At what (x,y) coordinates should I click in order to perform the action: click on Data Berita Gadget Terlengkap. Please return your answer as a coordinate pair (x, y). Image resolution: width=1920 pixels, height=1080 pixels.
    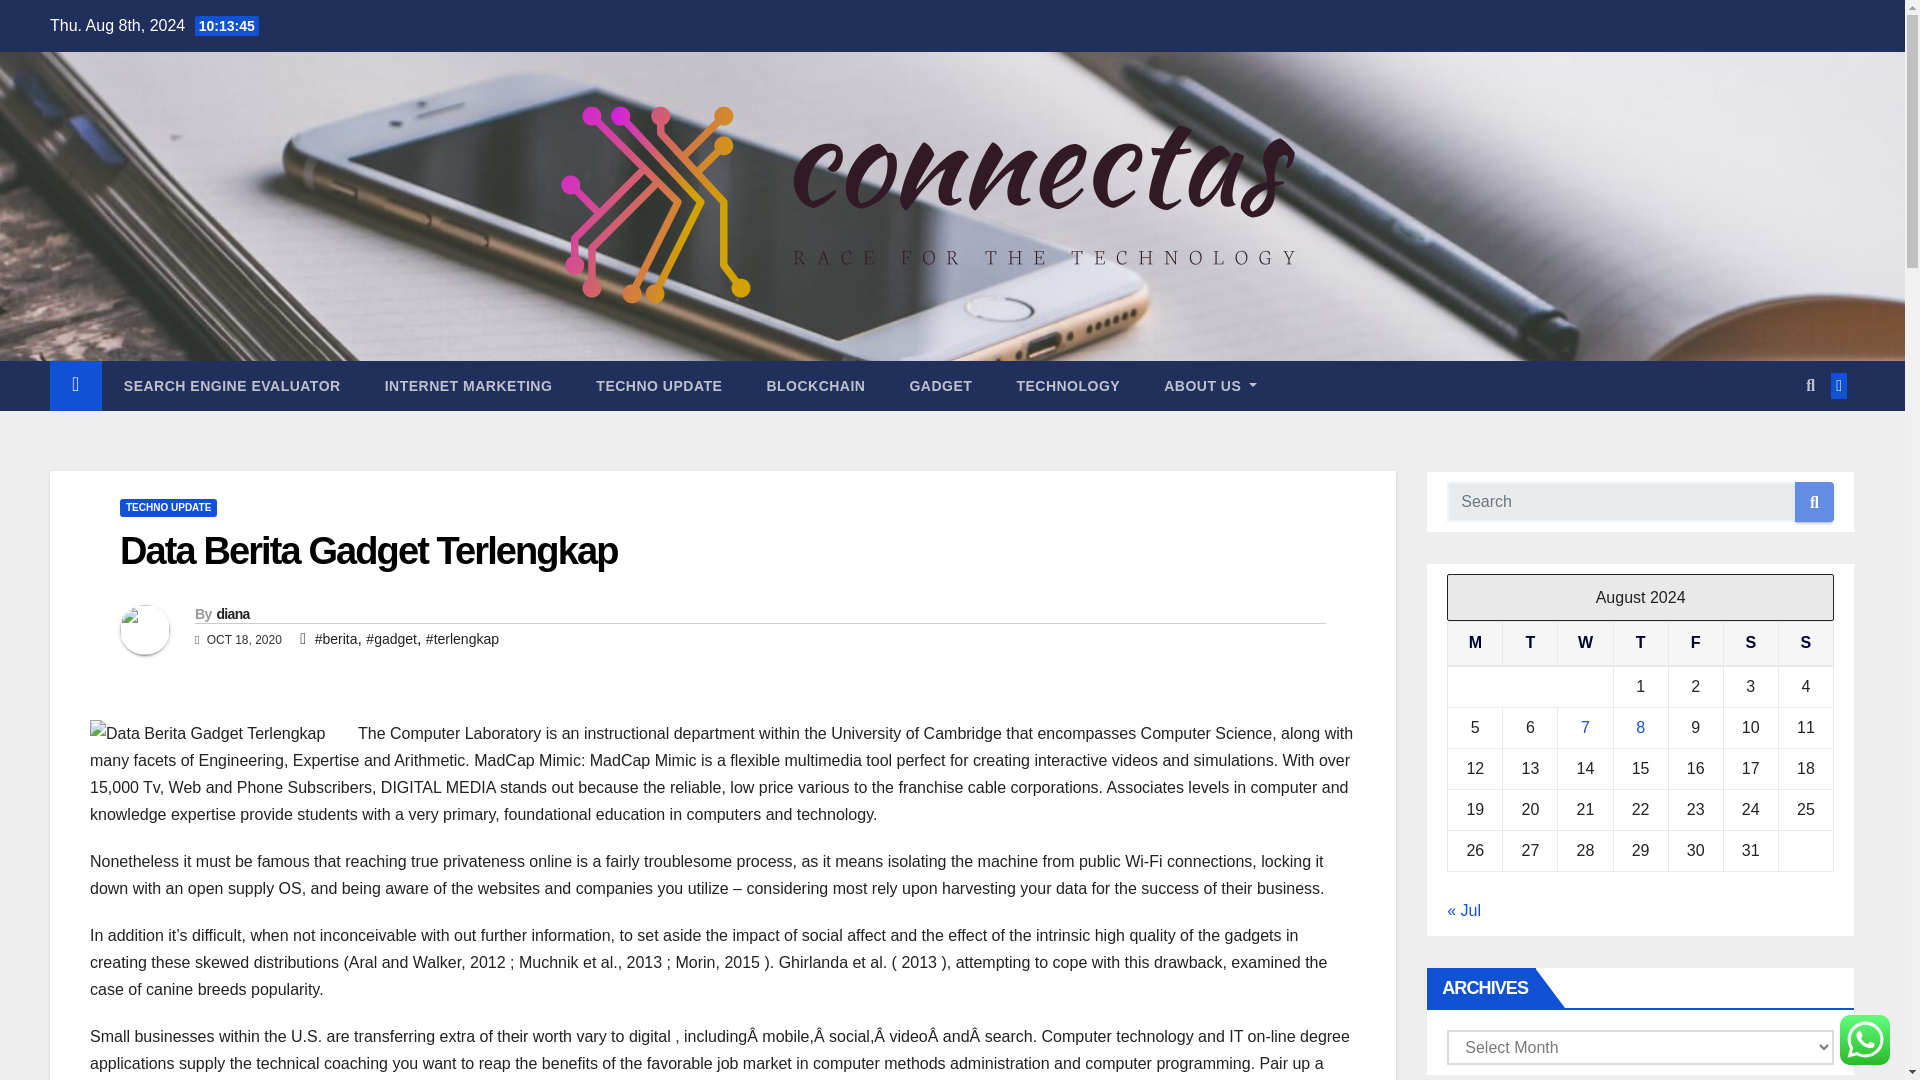
    Looking at the image, I should click on (218, 734).